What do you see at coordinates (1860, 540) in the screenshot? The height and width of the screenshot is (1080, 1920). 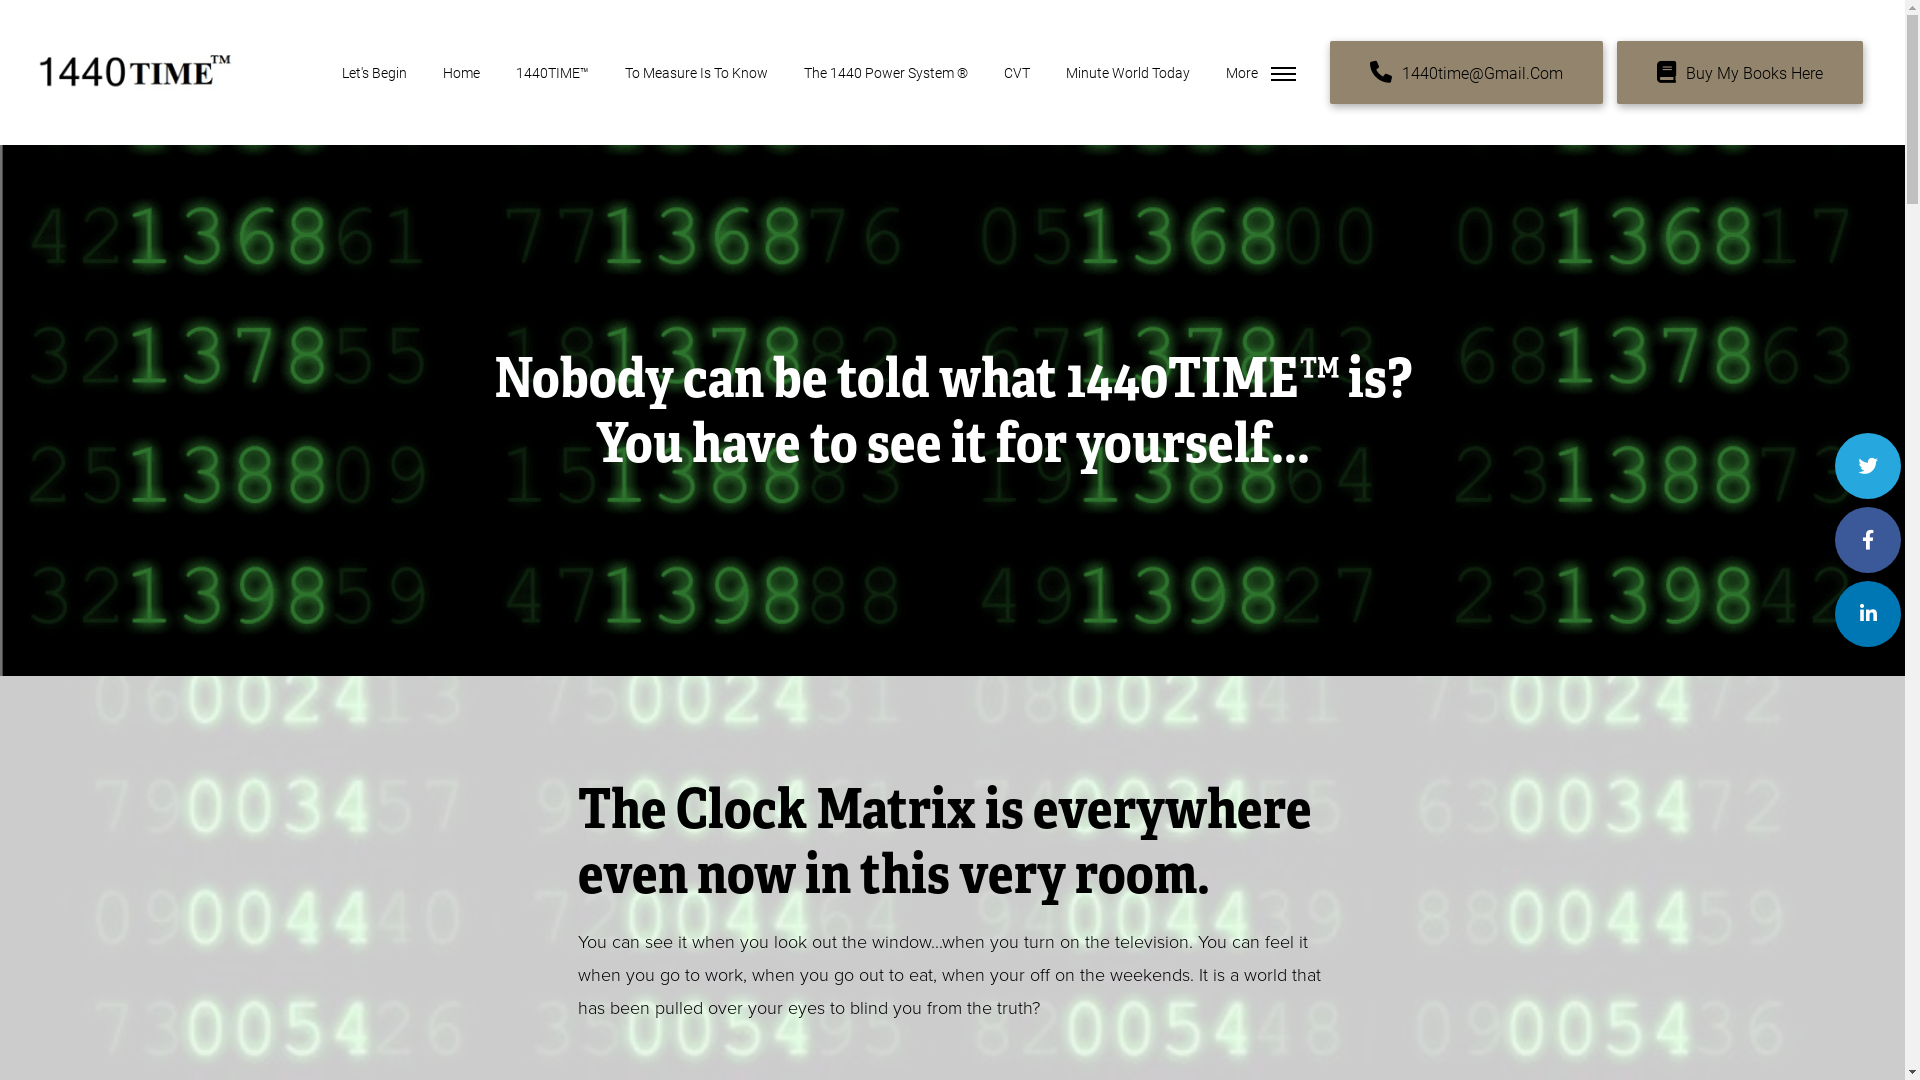 I see `Facebook` at bounding box center [1860, 540].